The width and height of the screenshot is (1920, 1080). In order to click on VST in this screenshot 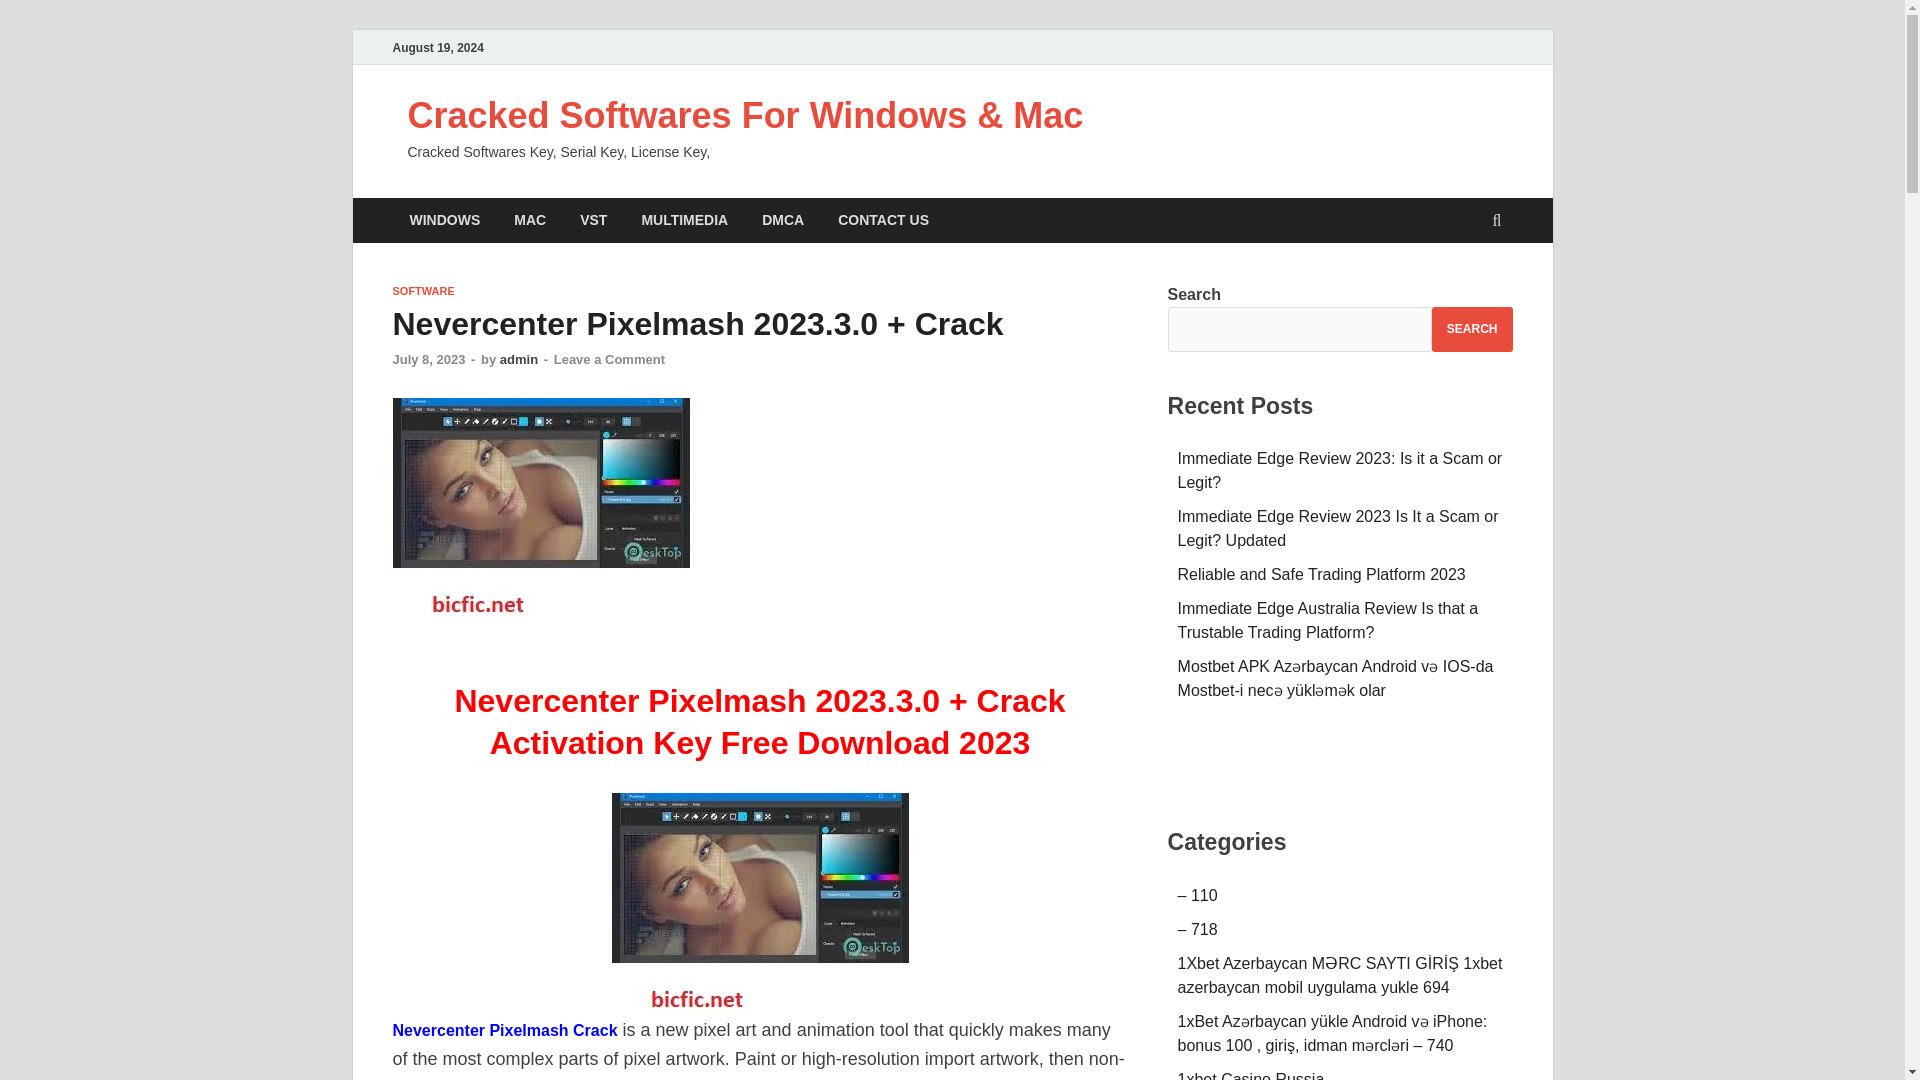, I will do `click(593, 220)`.